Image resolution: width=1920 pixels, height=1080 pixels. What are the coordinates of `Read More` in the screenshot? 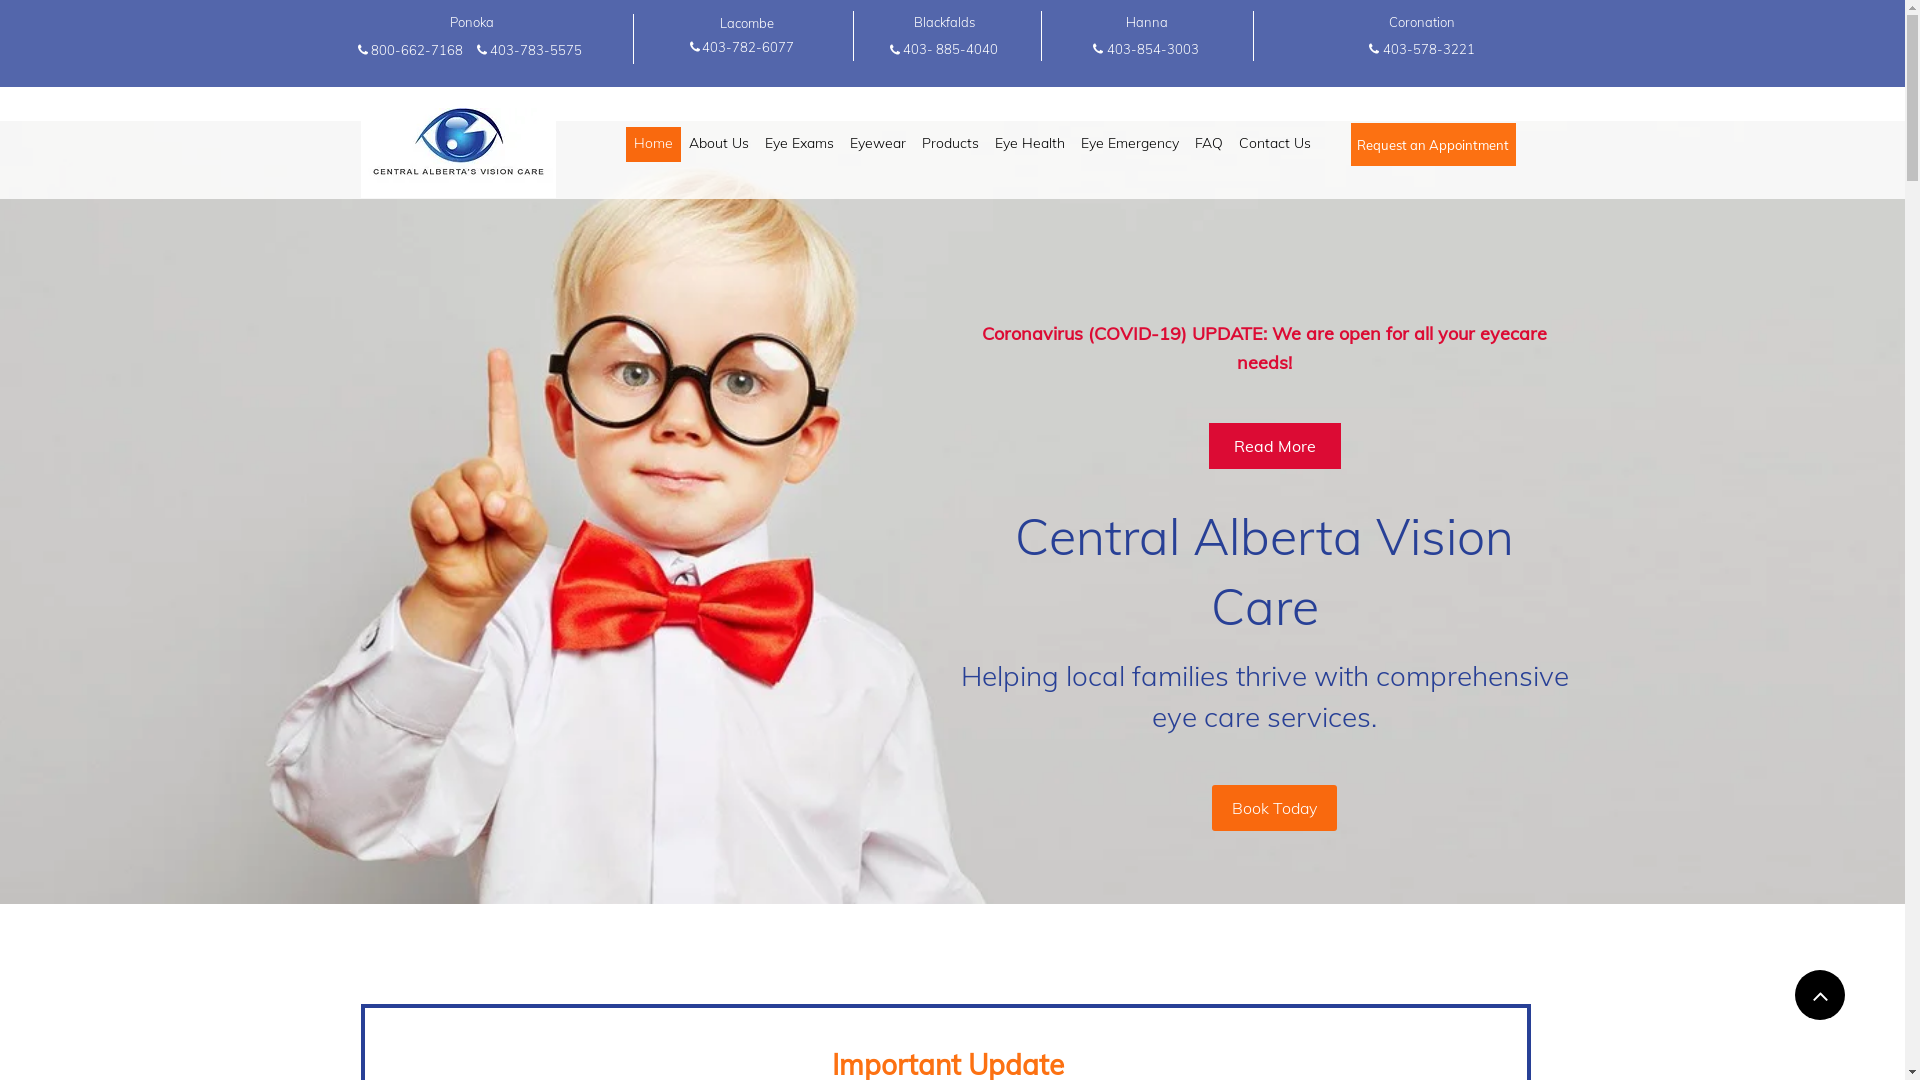 It's located at (1274, 446).